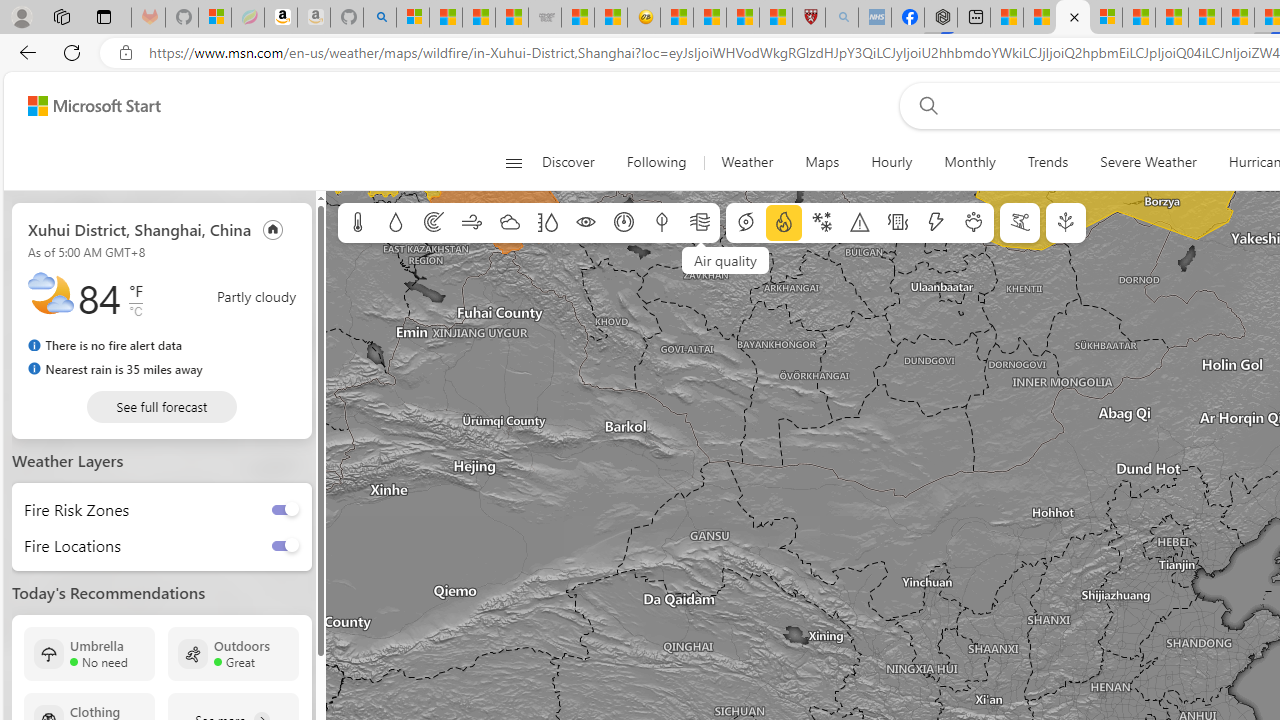  What do you see at coordinates (1047, 162) in the screenshot?
I see `Trends` at bounding box center [1047, 162].